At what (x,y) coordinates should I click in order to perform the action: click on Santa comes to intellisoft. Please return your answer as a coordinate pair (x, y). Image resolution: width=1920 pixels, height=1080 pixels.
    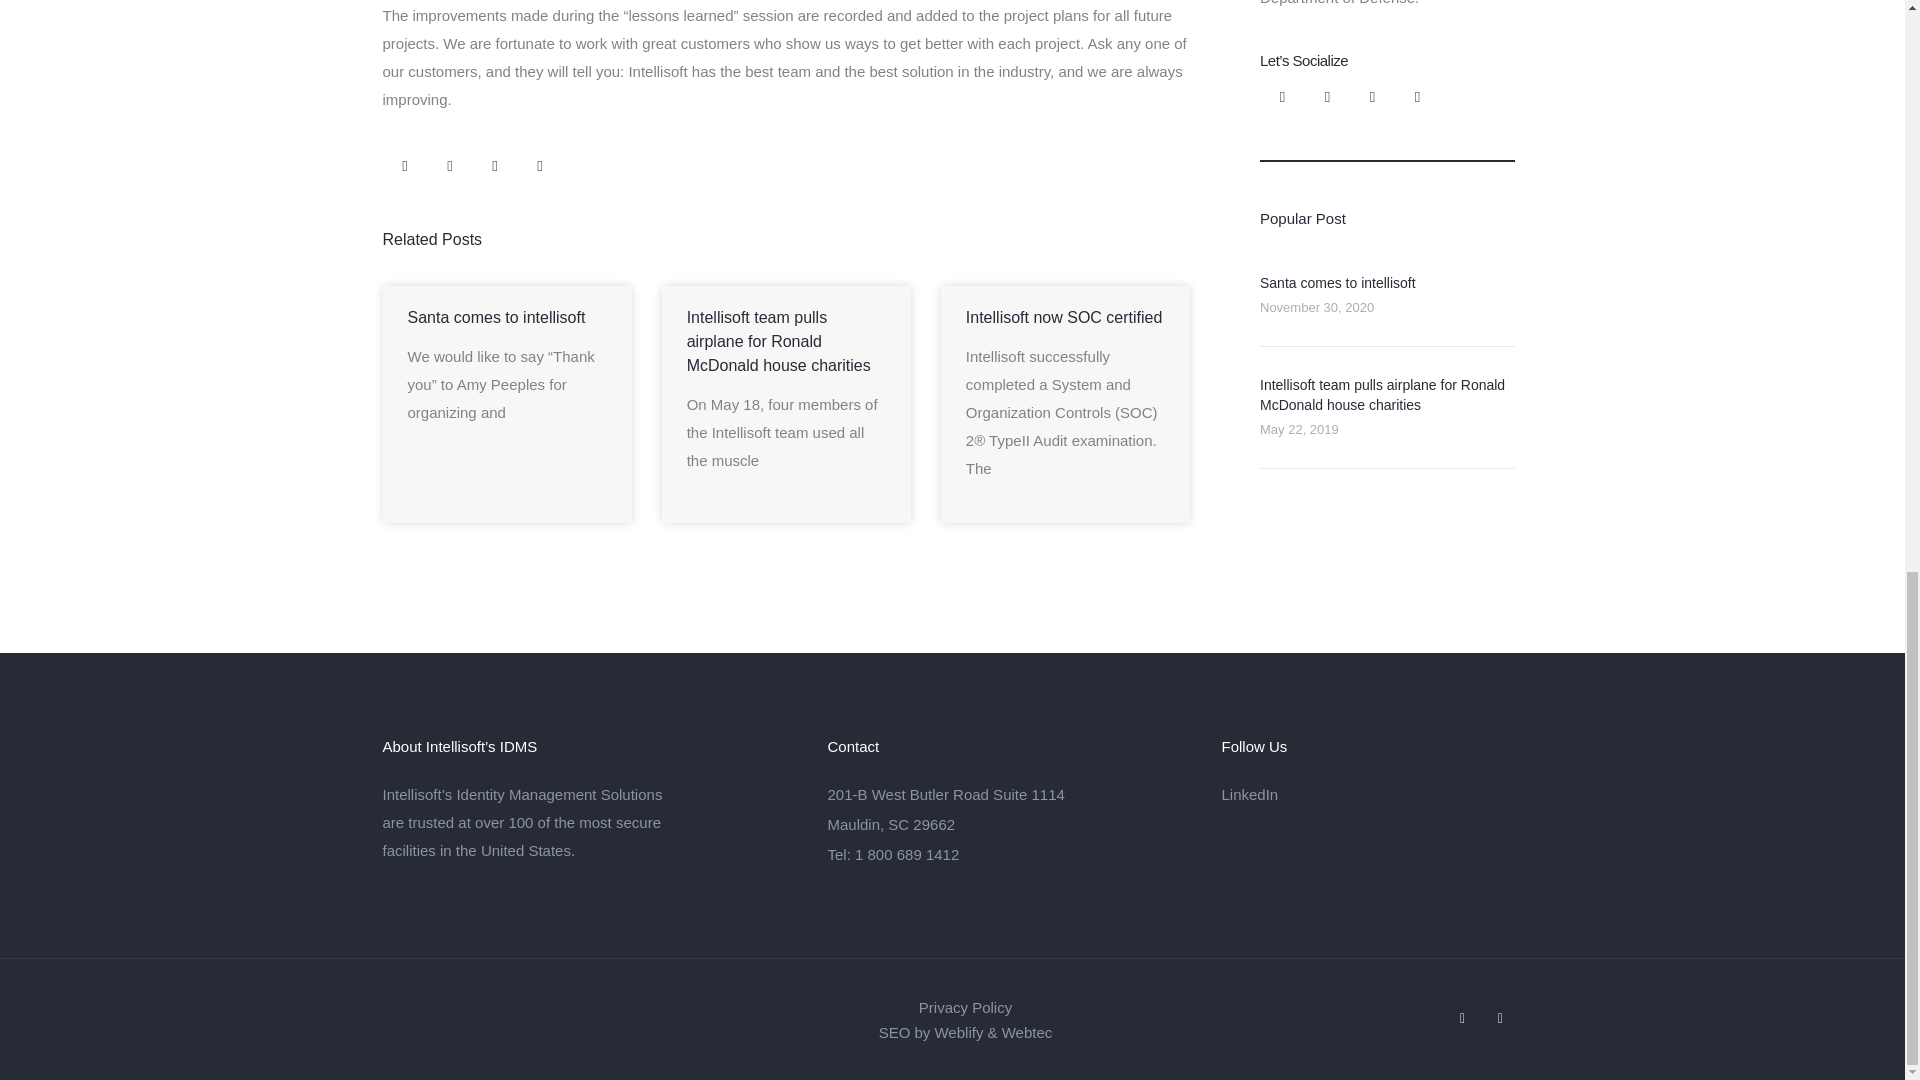
    Looking at the image, I should click on (1338, 282).